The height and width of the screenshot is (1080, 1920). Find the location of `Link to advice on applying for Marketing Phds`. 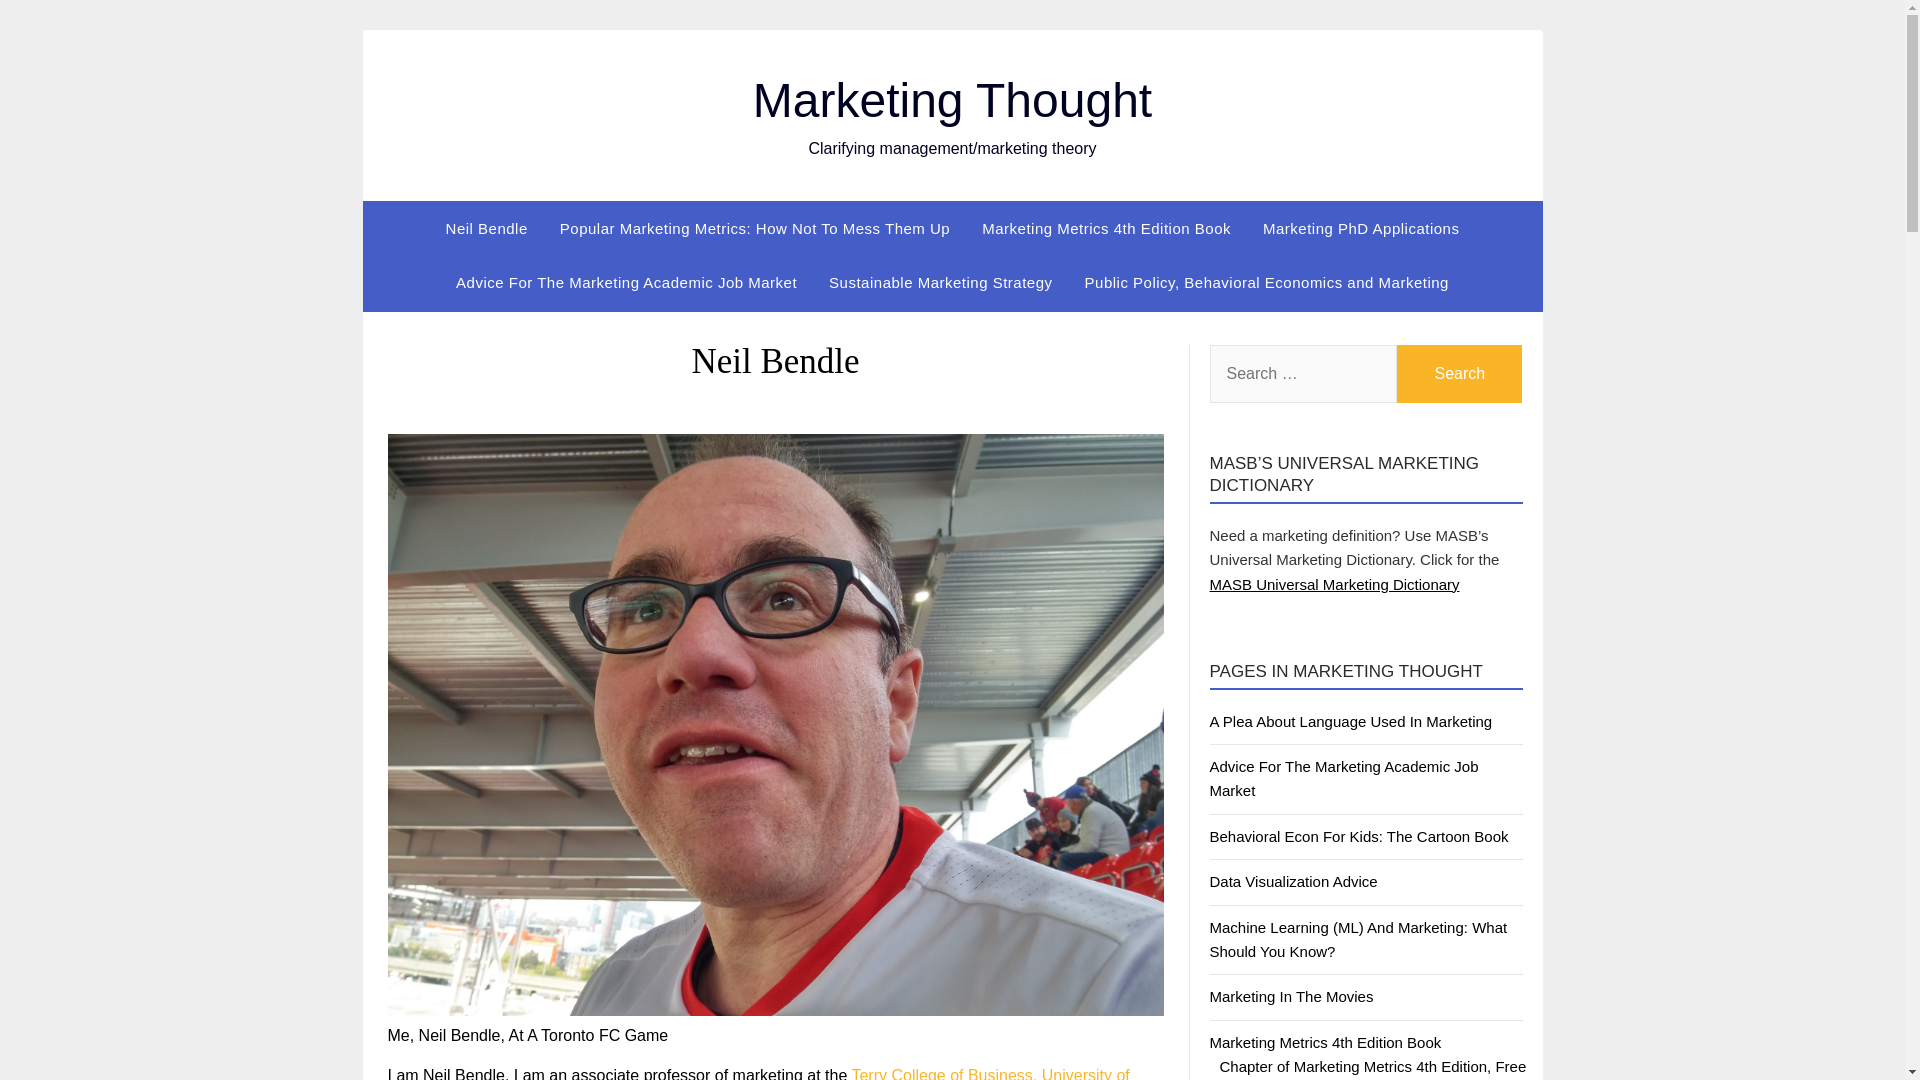

Link to advice on applying for Marketing Phds is located at coordinates (1360, 228).